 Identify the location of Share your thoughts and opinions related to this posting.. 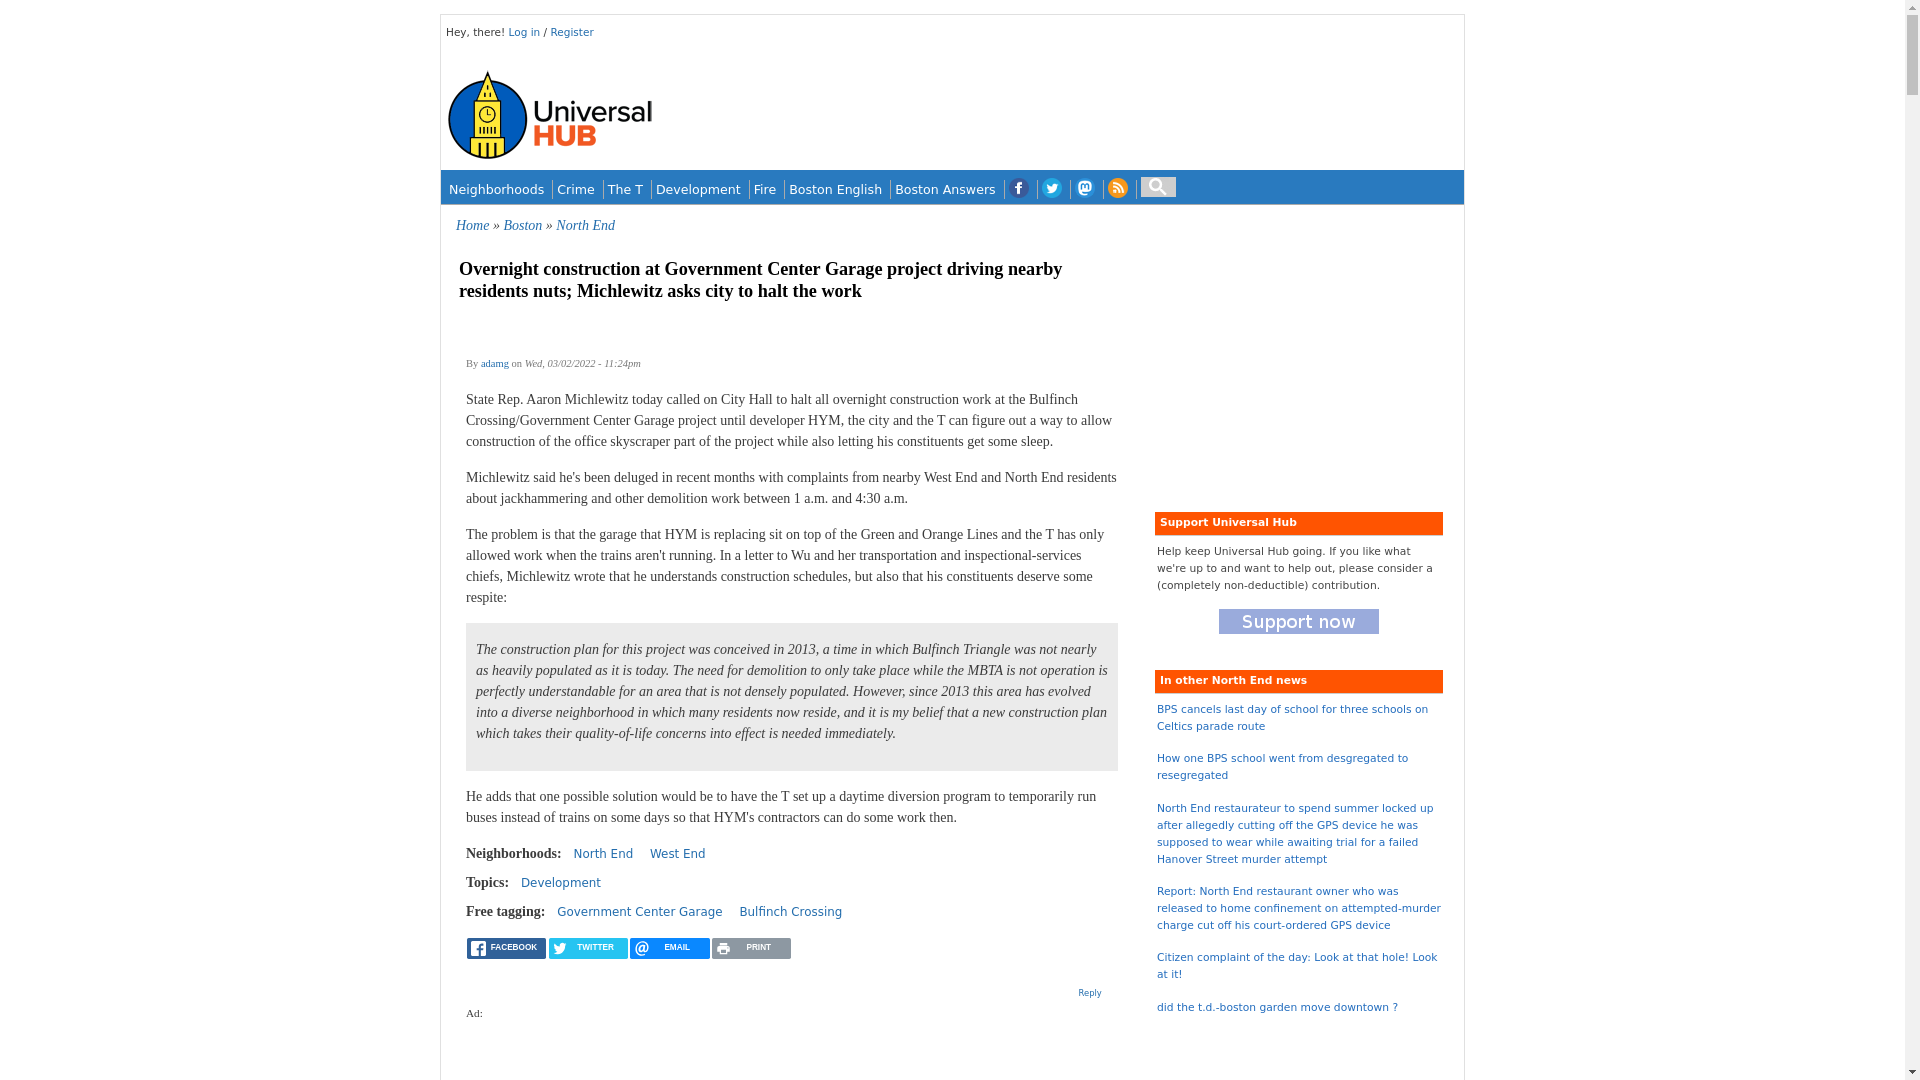
(1090, 992).